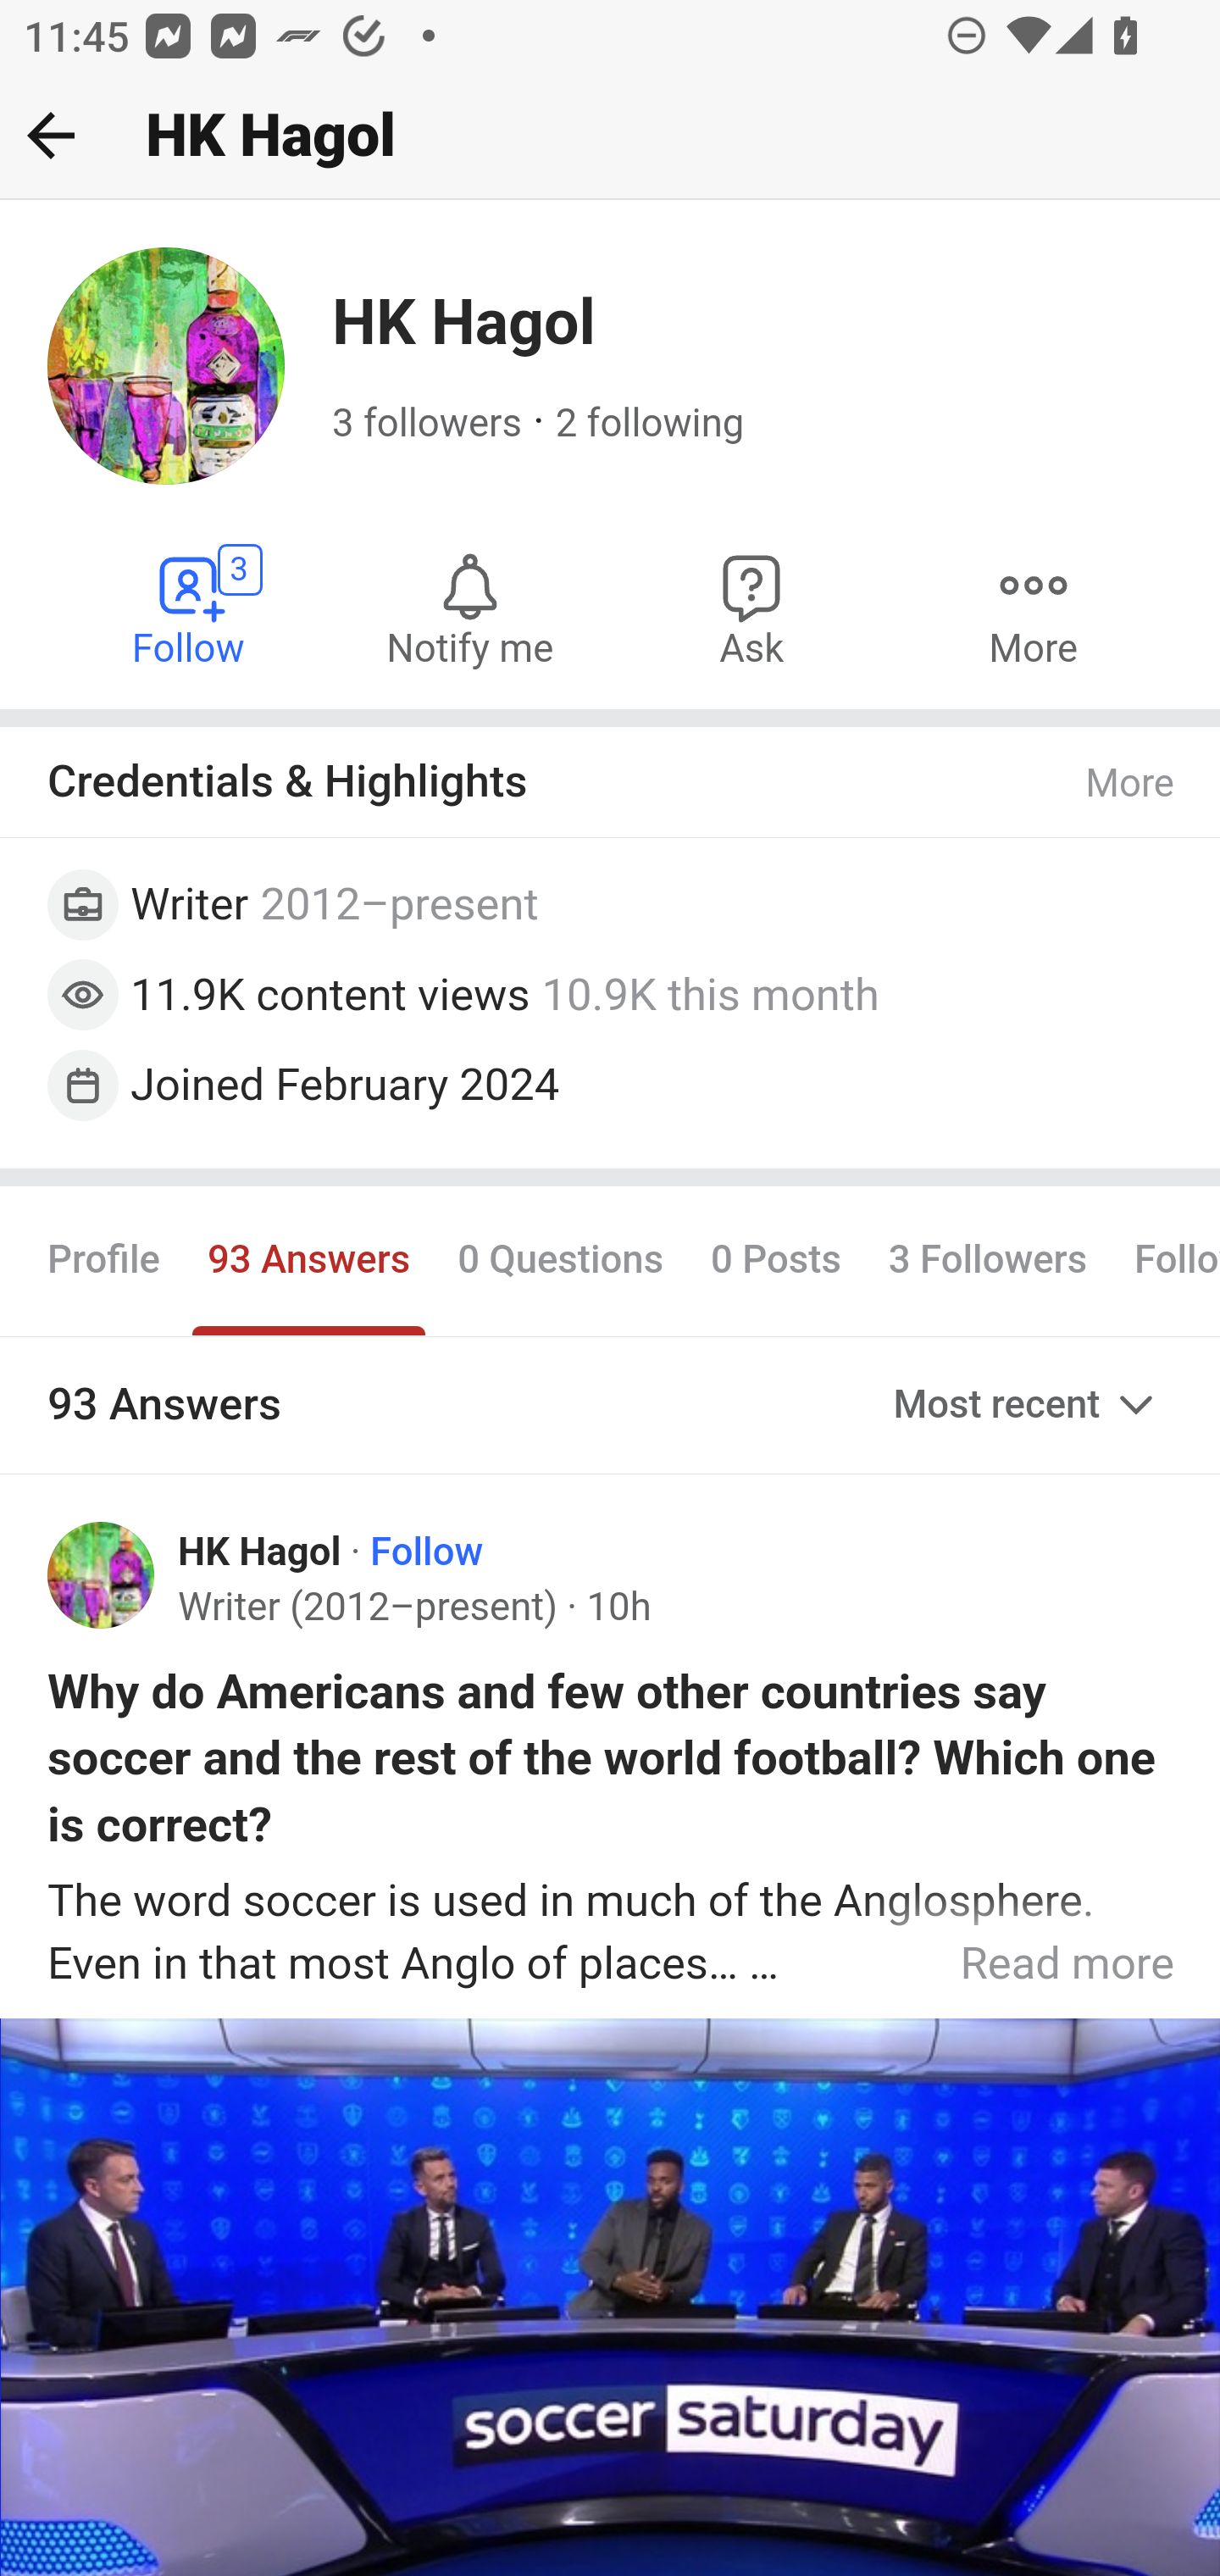 This screenshot has height=2576, width=1220. I want to click on Ask, so click(752, 608).